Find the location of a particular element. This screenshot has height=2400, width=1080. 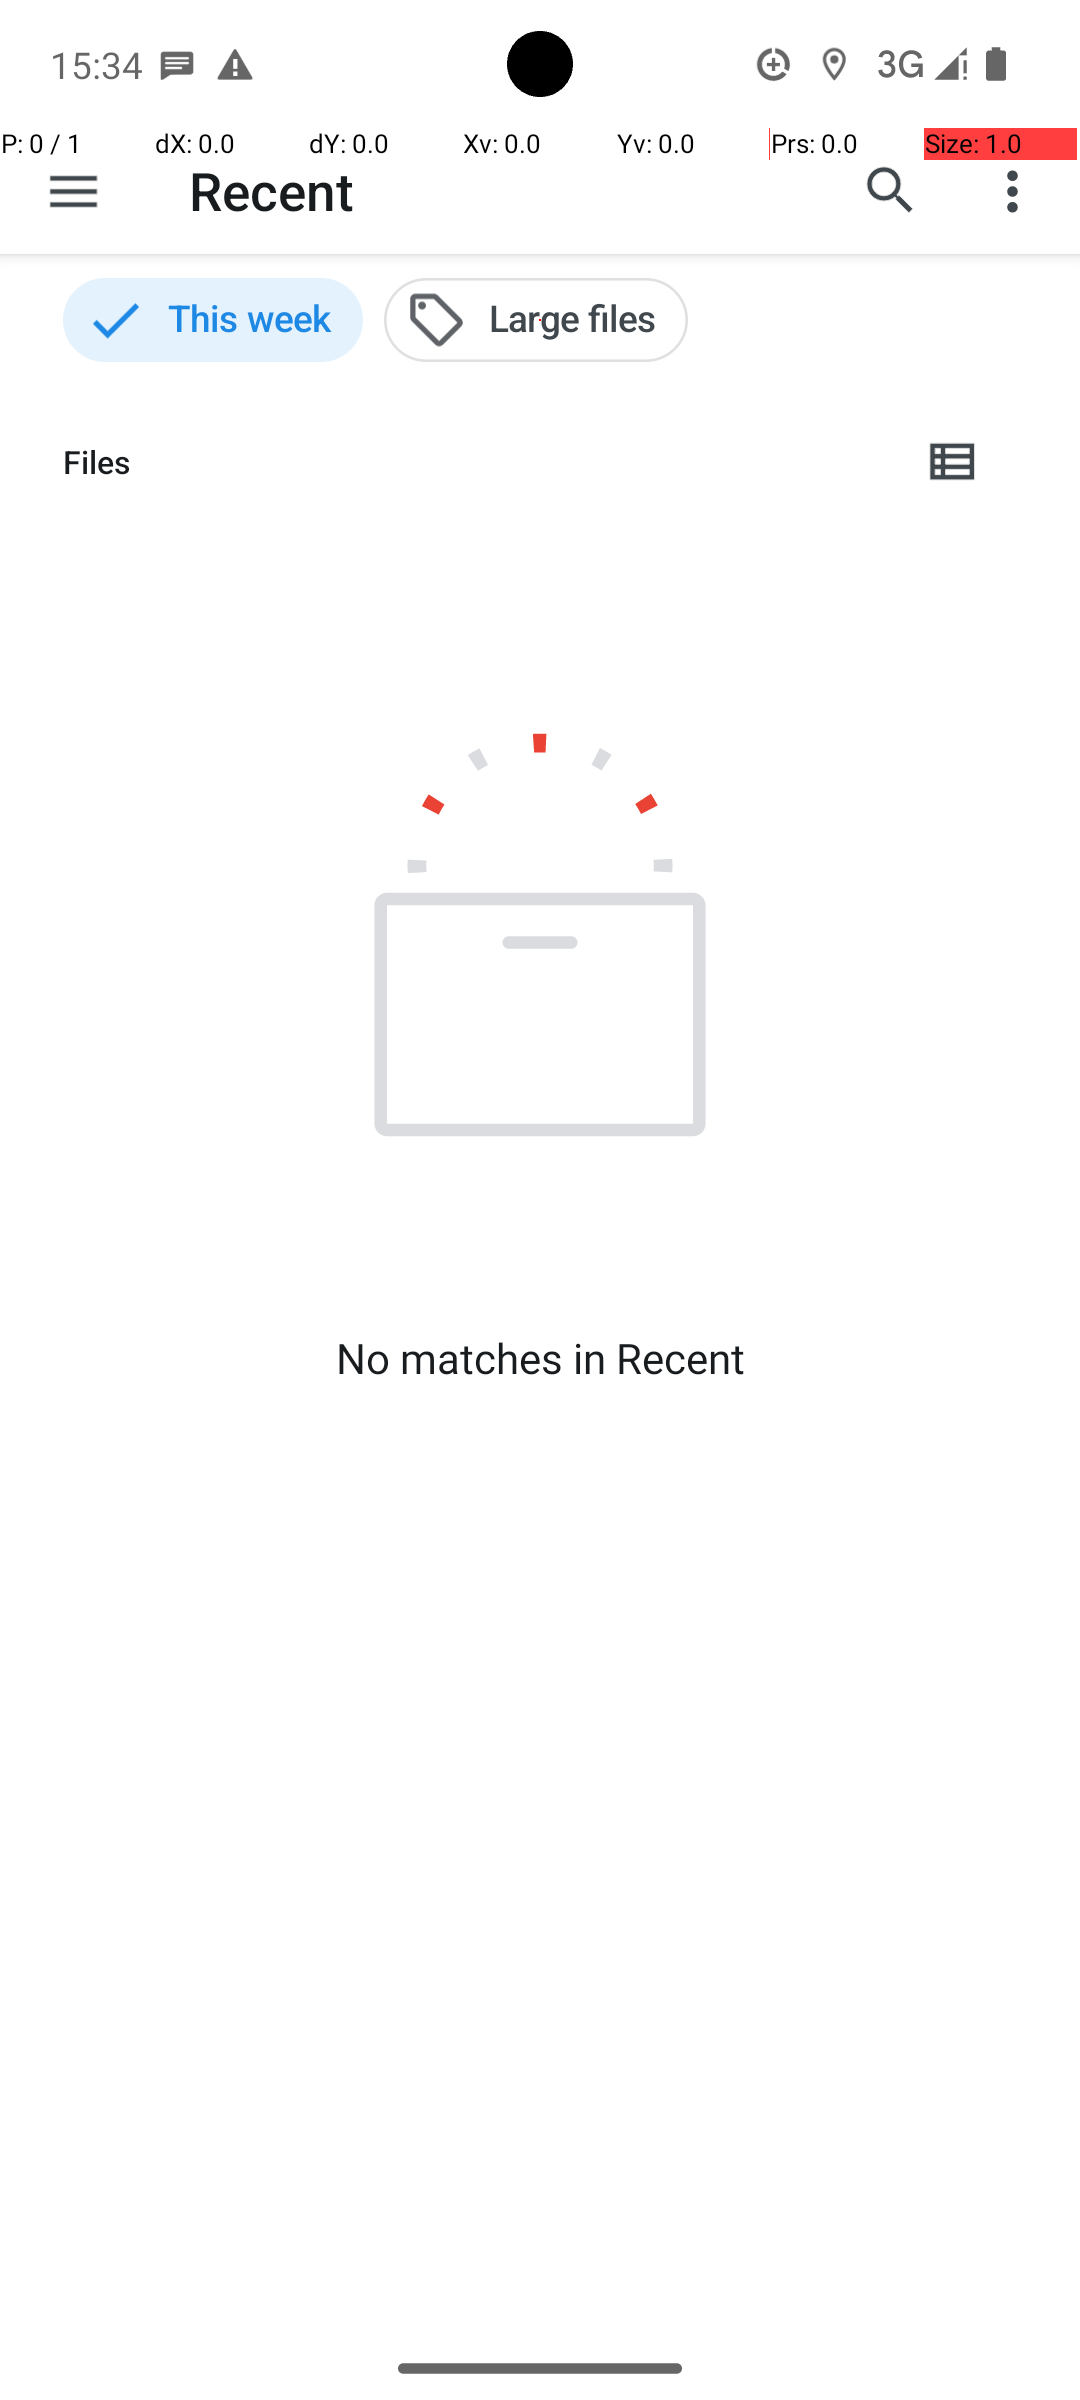

Show roots is located at coordinates (74, 191).